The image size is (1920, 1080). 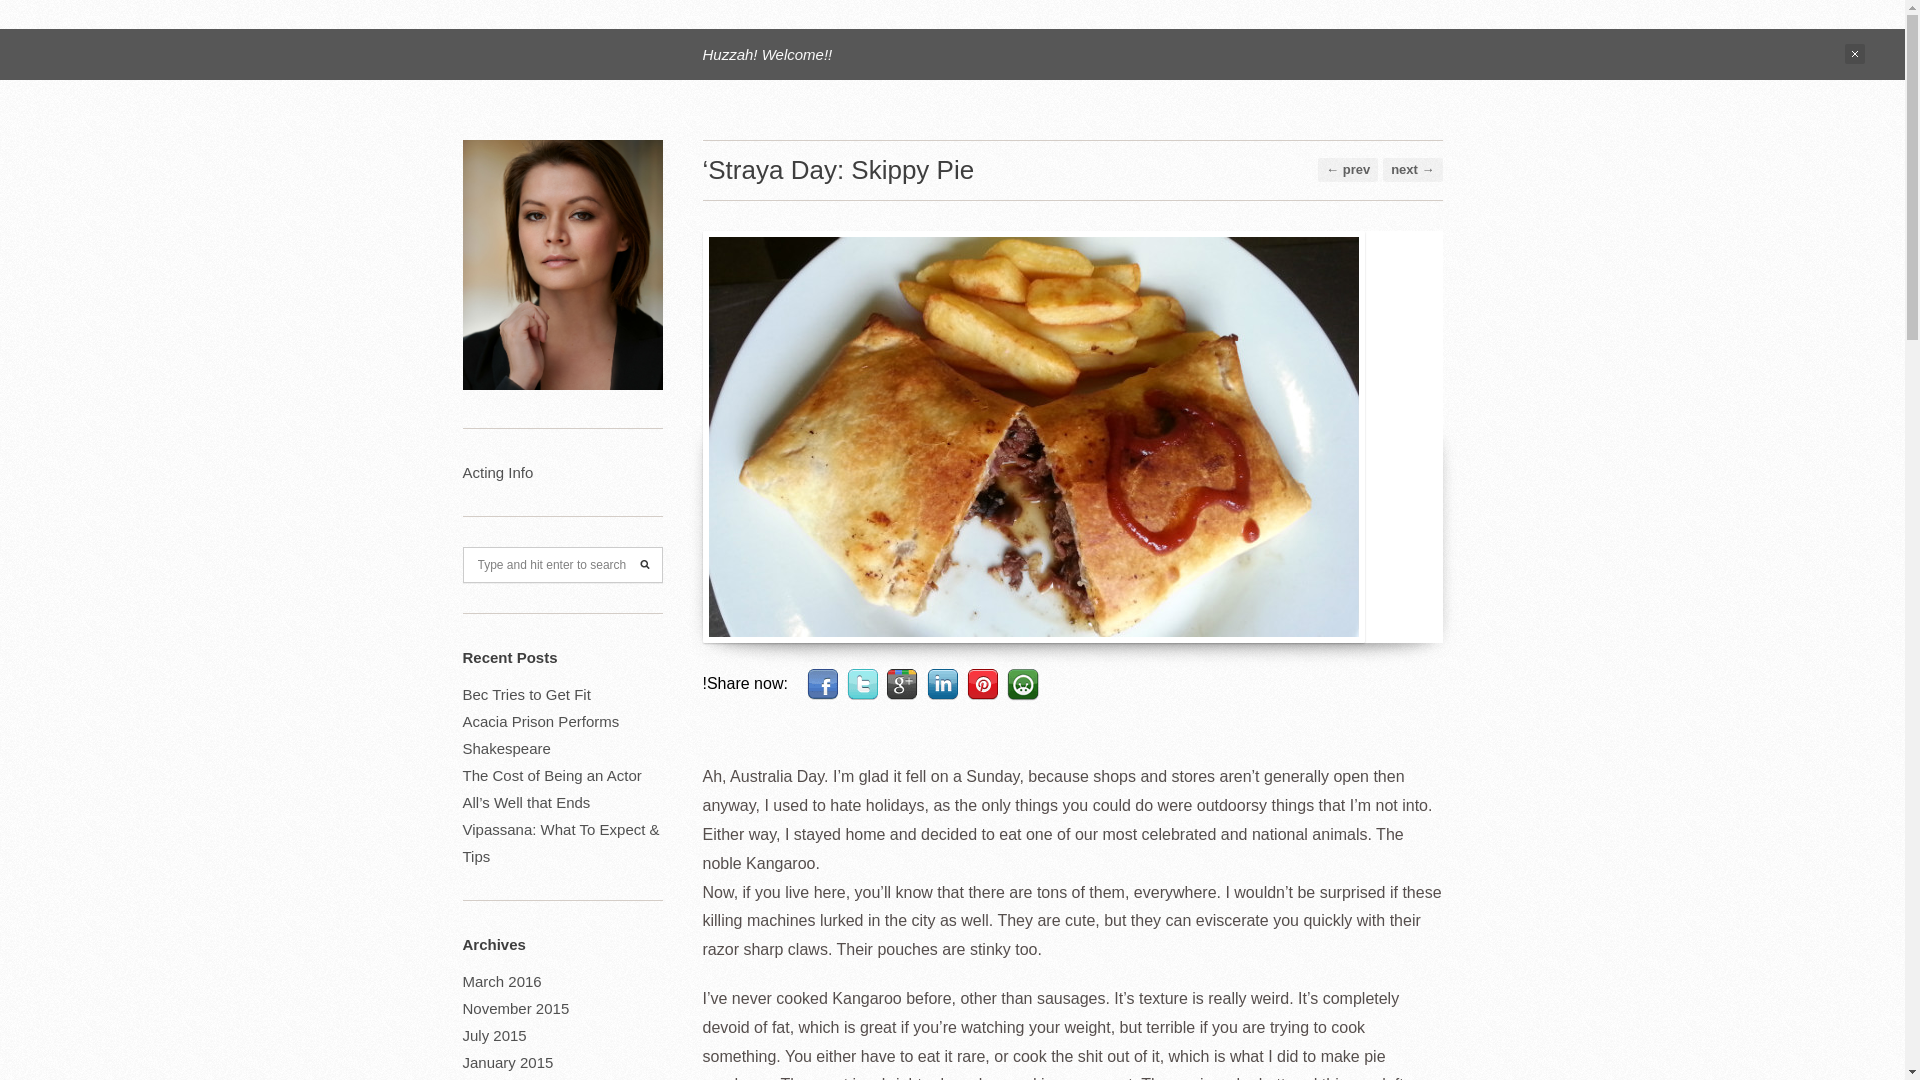 I want to click on November 2015, so click(x=515, y=1008).